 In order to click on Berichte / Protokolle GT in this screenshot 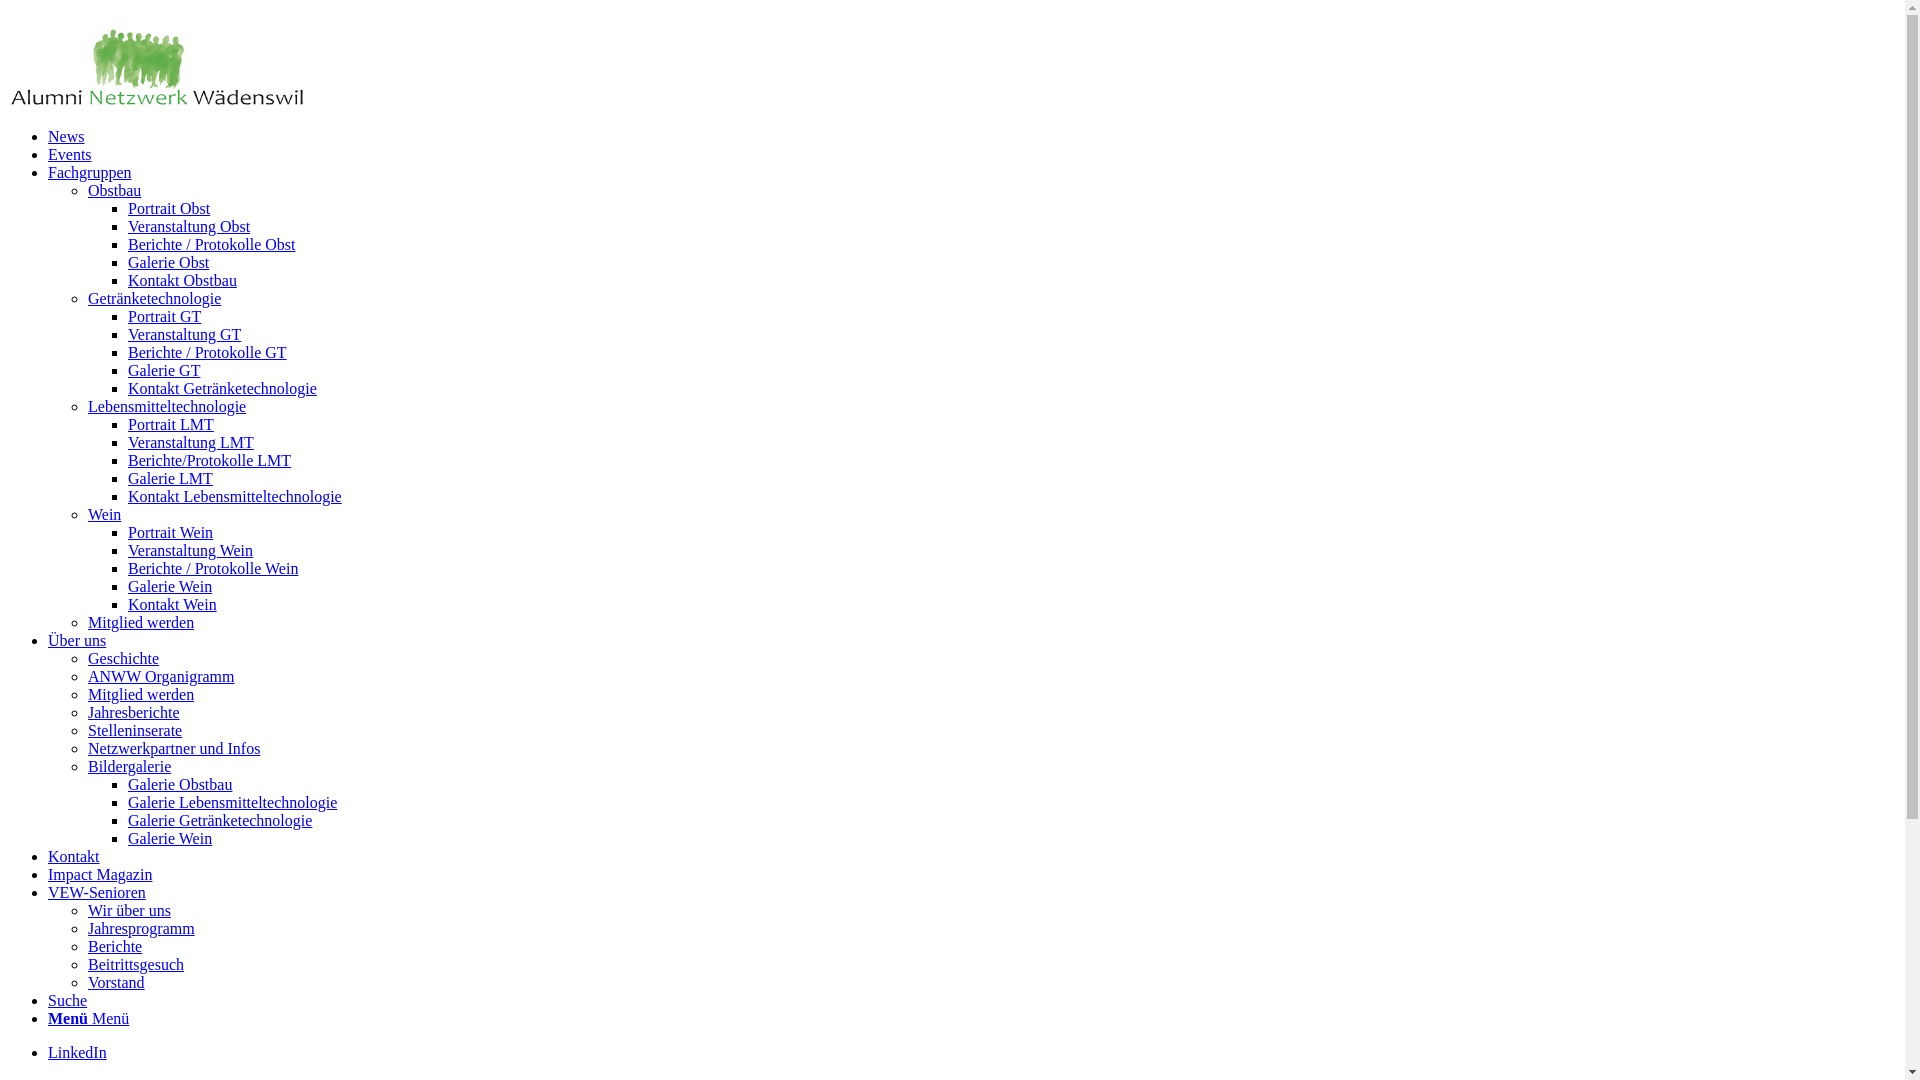, I will do `click(208, 352)`.